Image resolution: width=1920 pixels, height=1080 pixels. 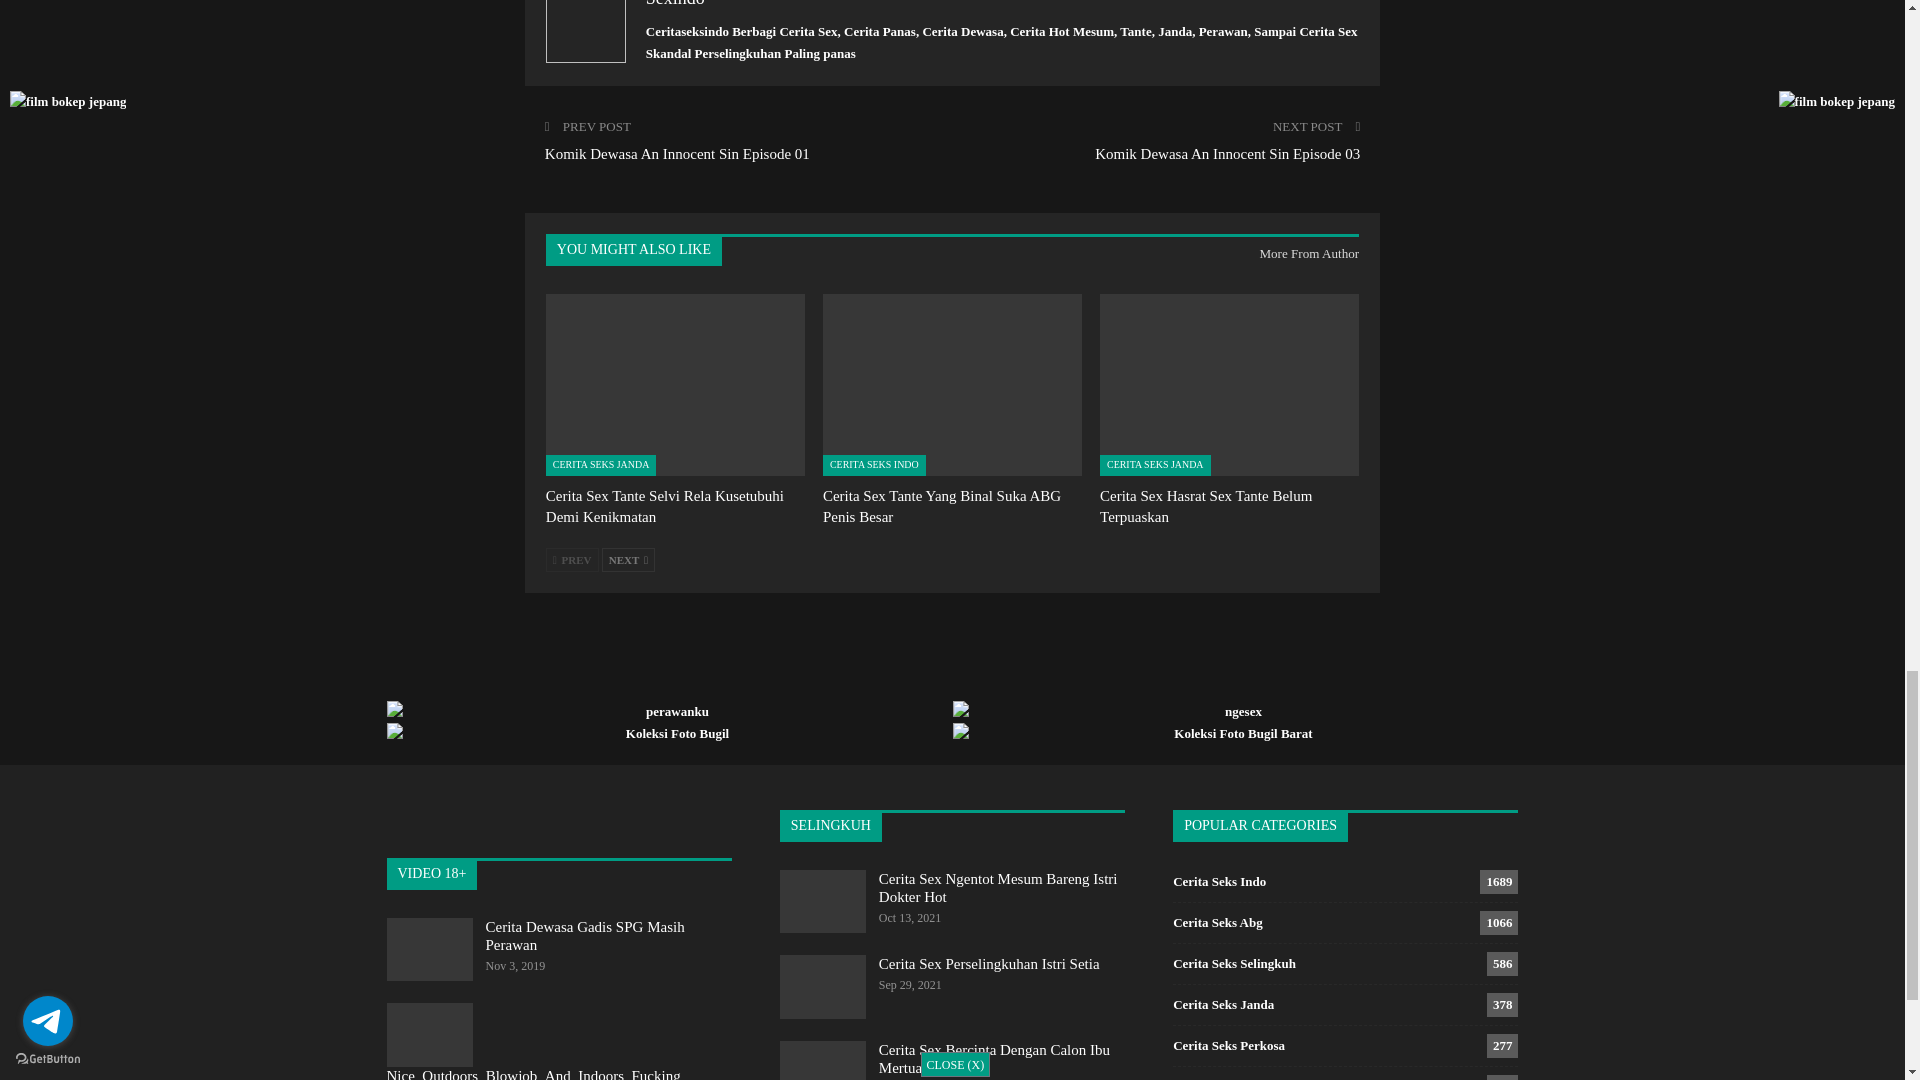 I want to click on Cerita Sex Tante Yang Binal Suka ABG Penis Besar, so click(x=942, y=506).